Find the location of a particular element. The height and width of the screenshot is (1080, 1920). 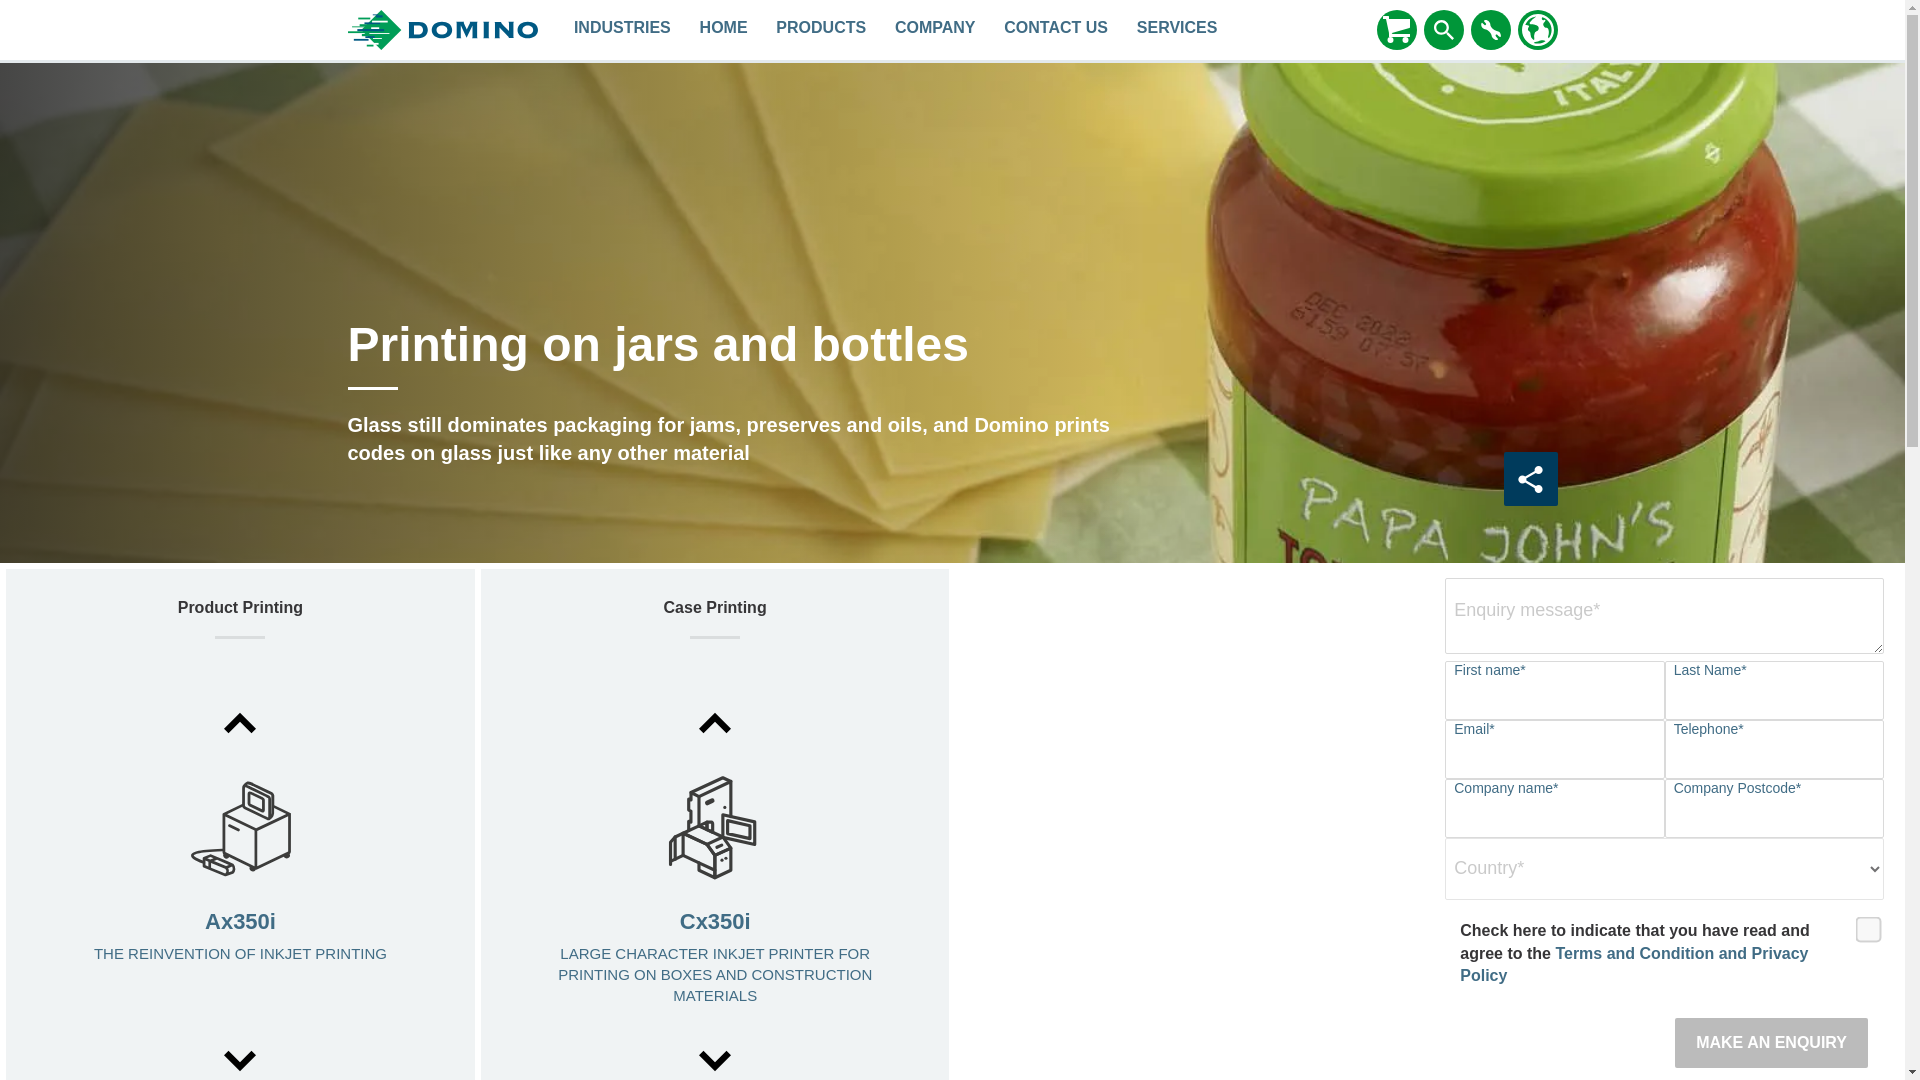

Search is located at coordinates (1444, 30).